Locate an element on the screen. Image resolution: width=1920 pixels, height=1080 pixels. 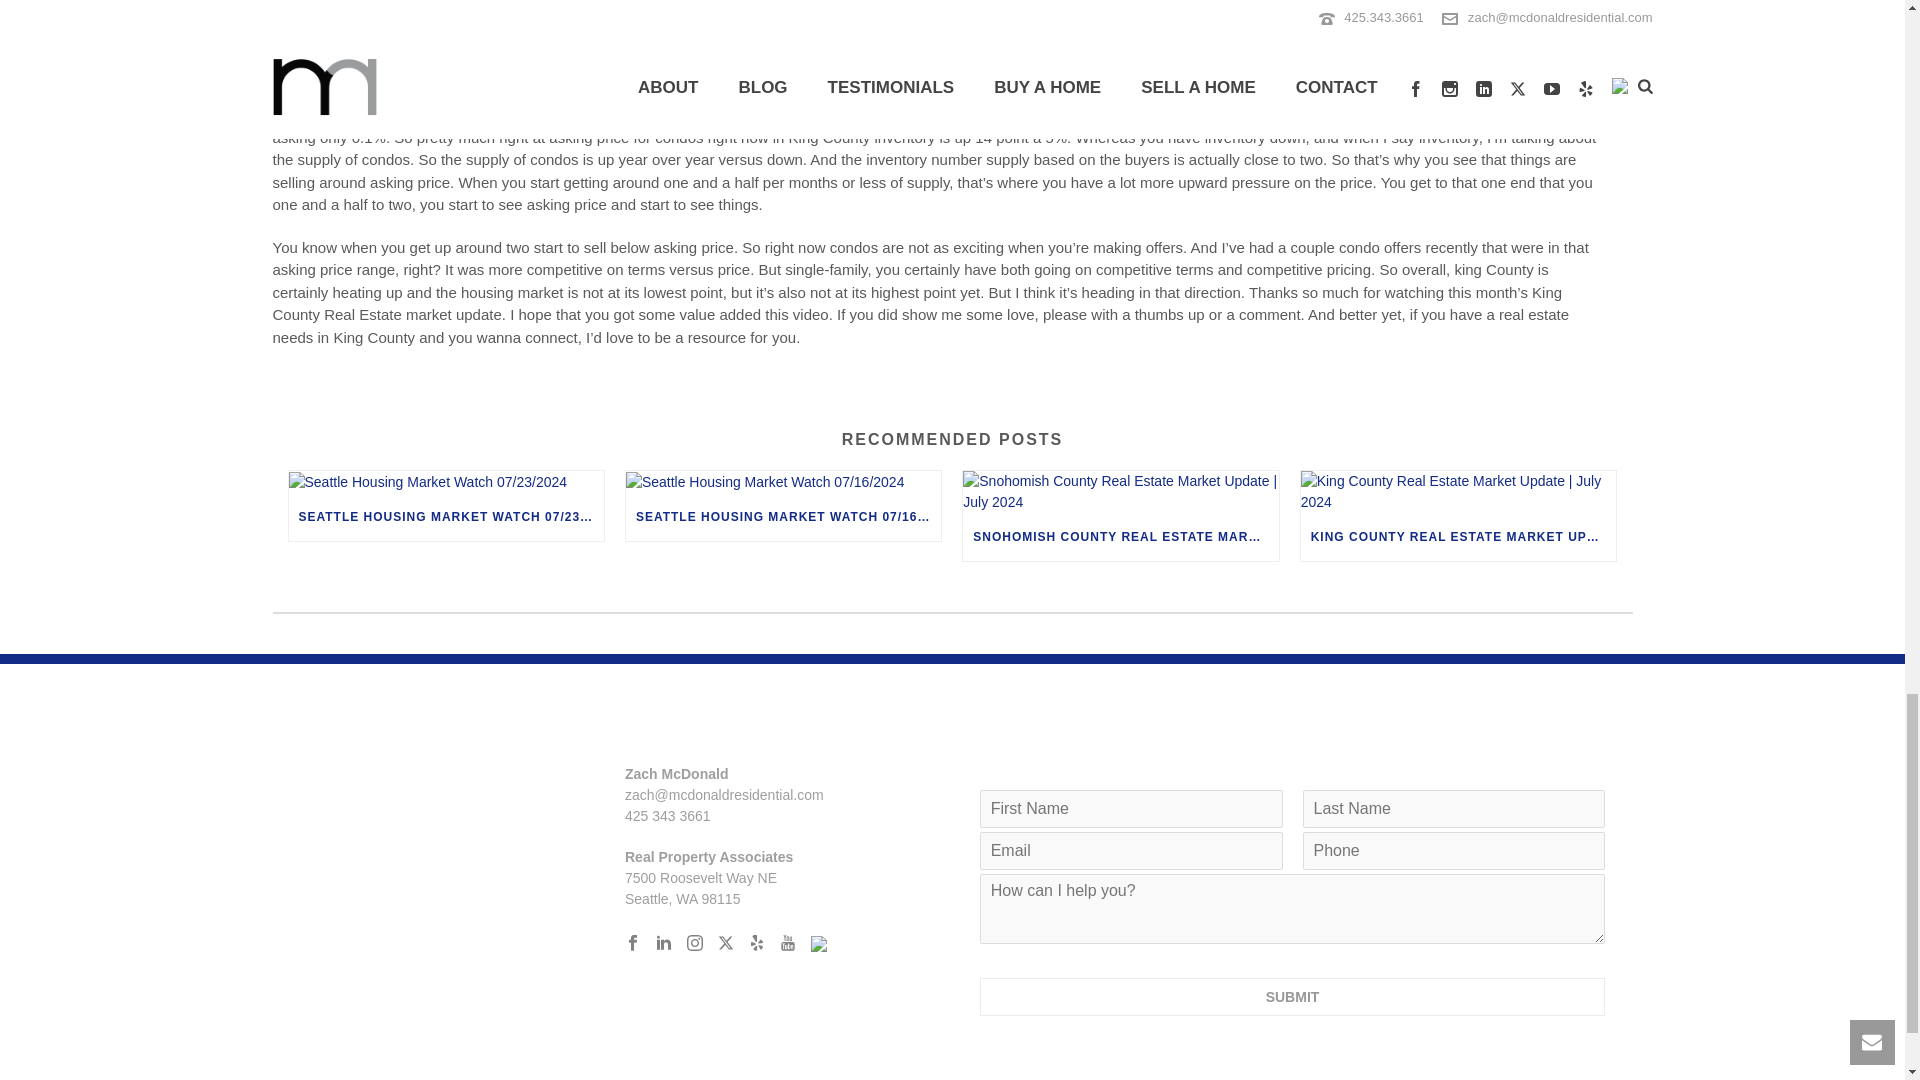
Follow Us on yelp is located at coordinates (756, 944).